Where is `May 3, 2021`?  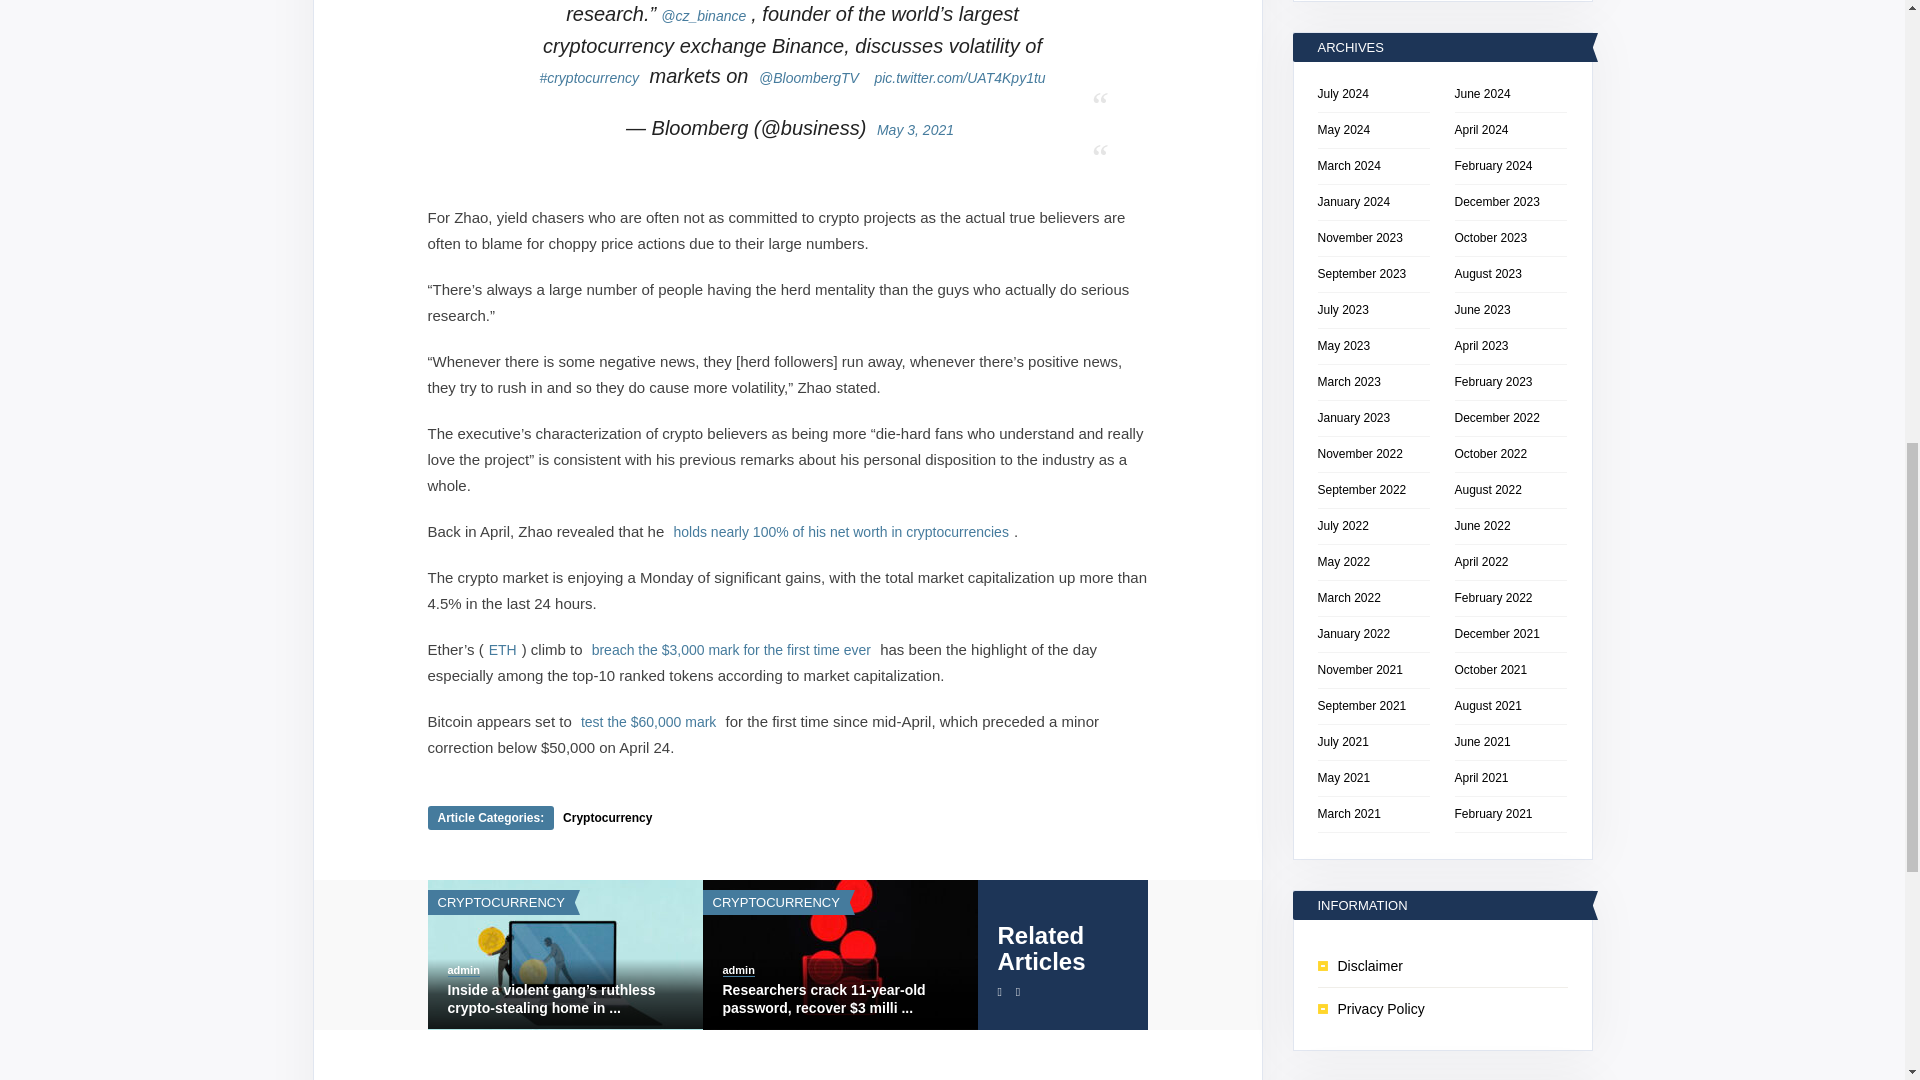
May 3, 2021 is located at coordinates (914, 129).